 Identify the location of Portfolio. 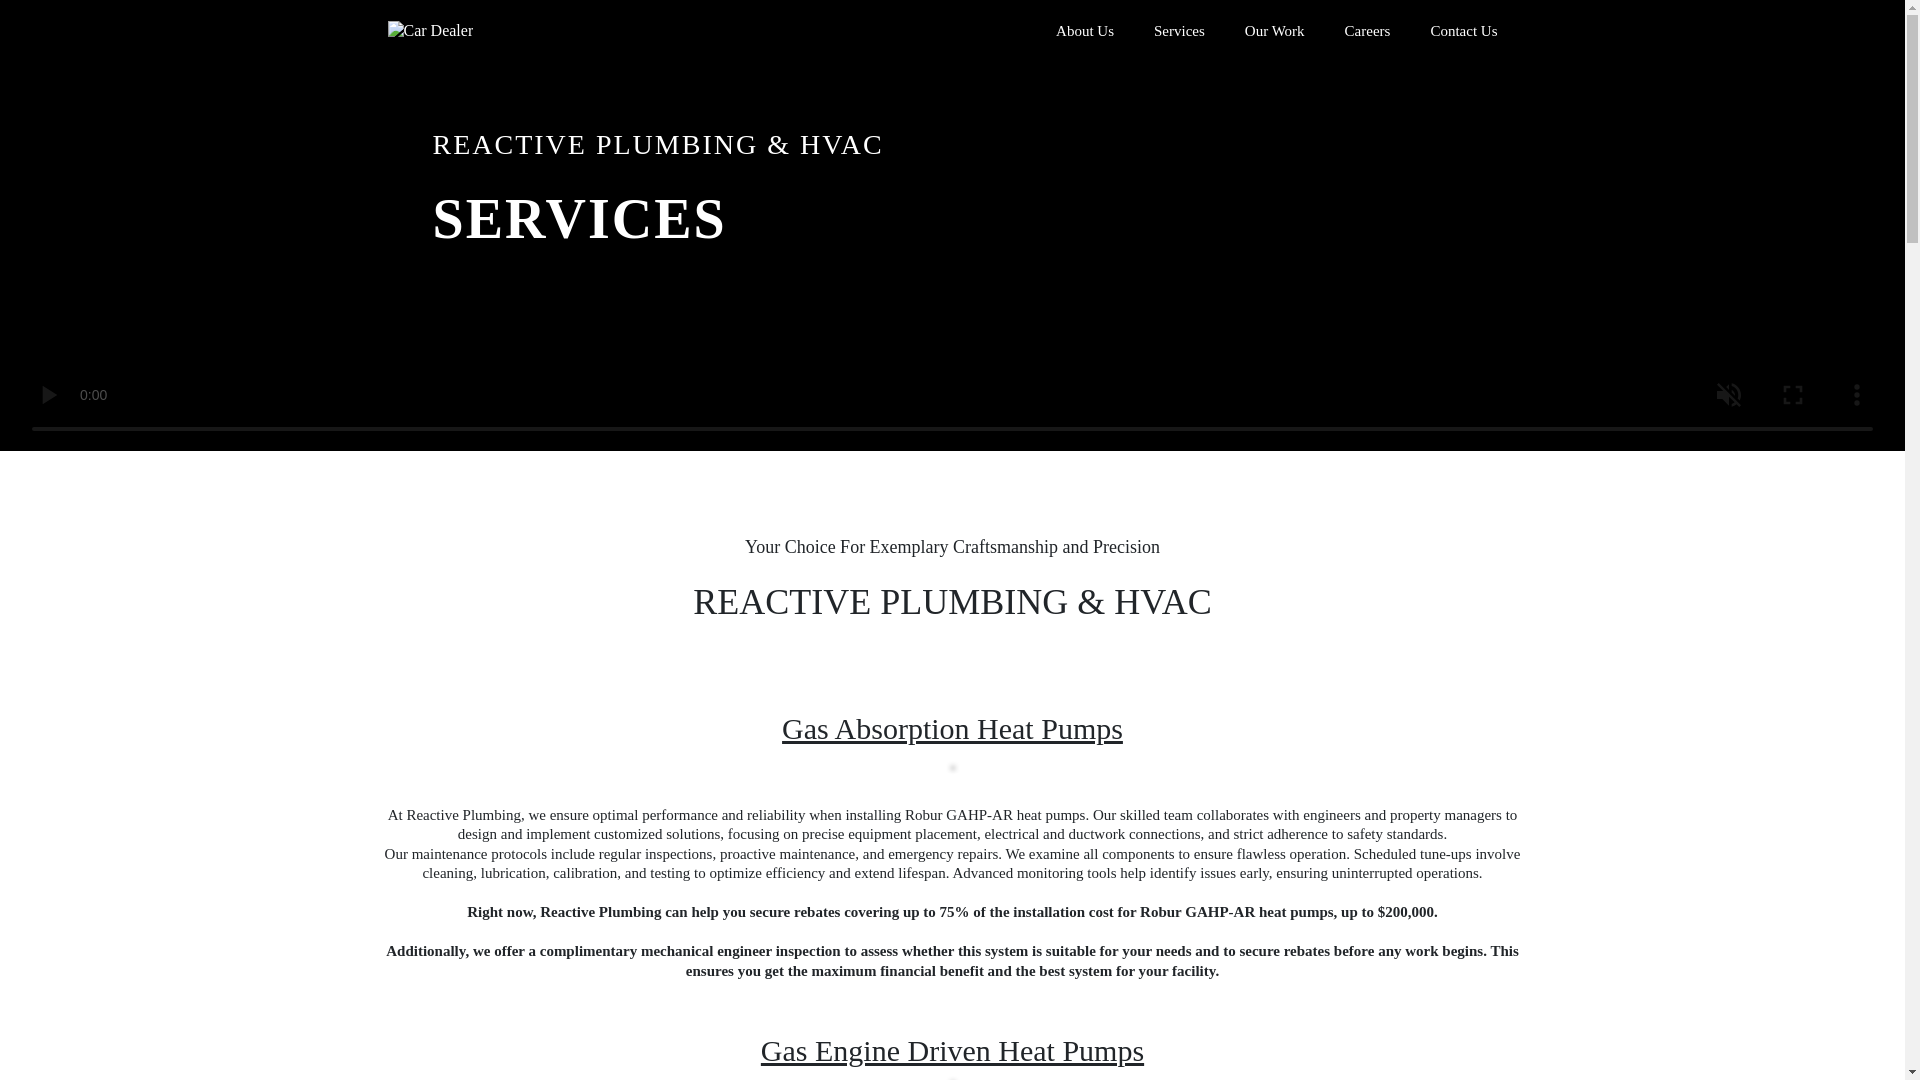
(1363, 35).